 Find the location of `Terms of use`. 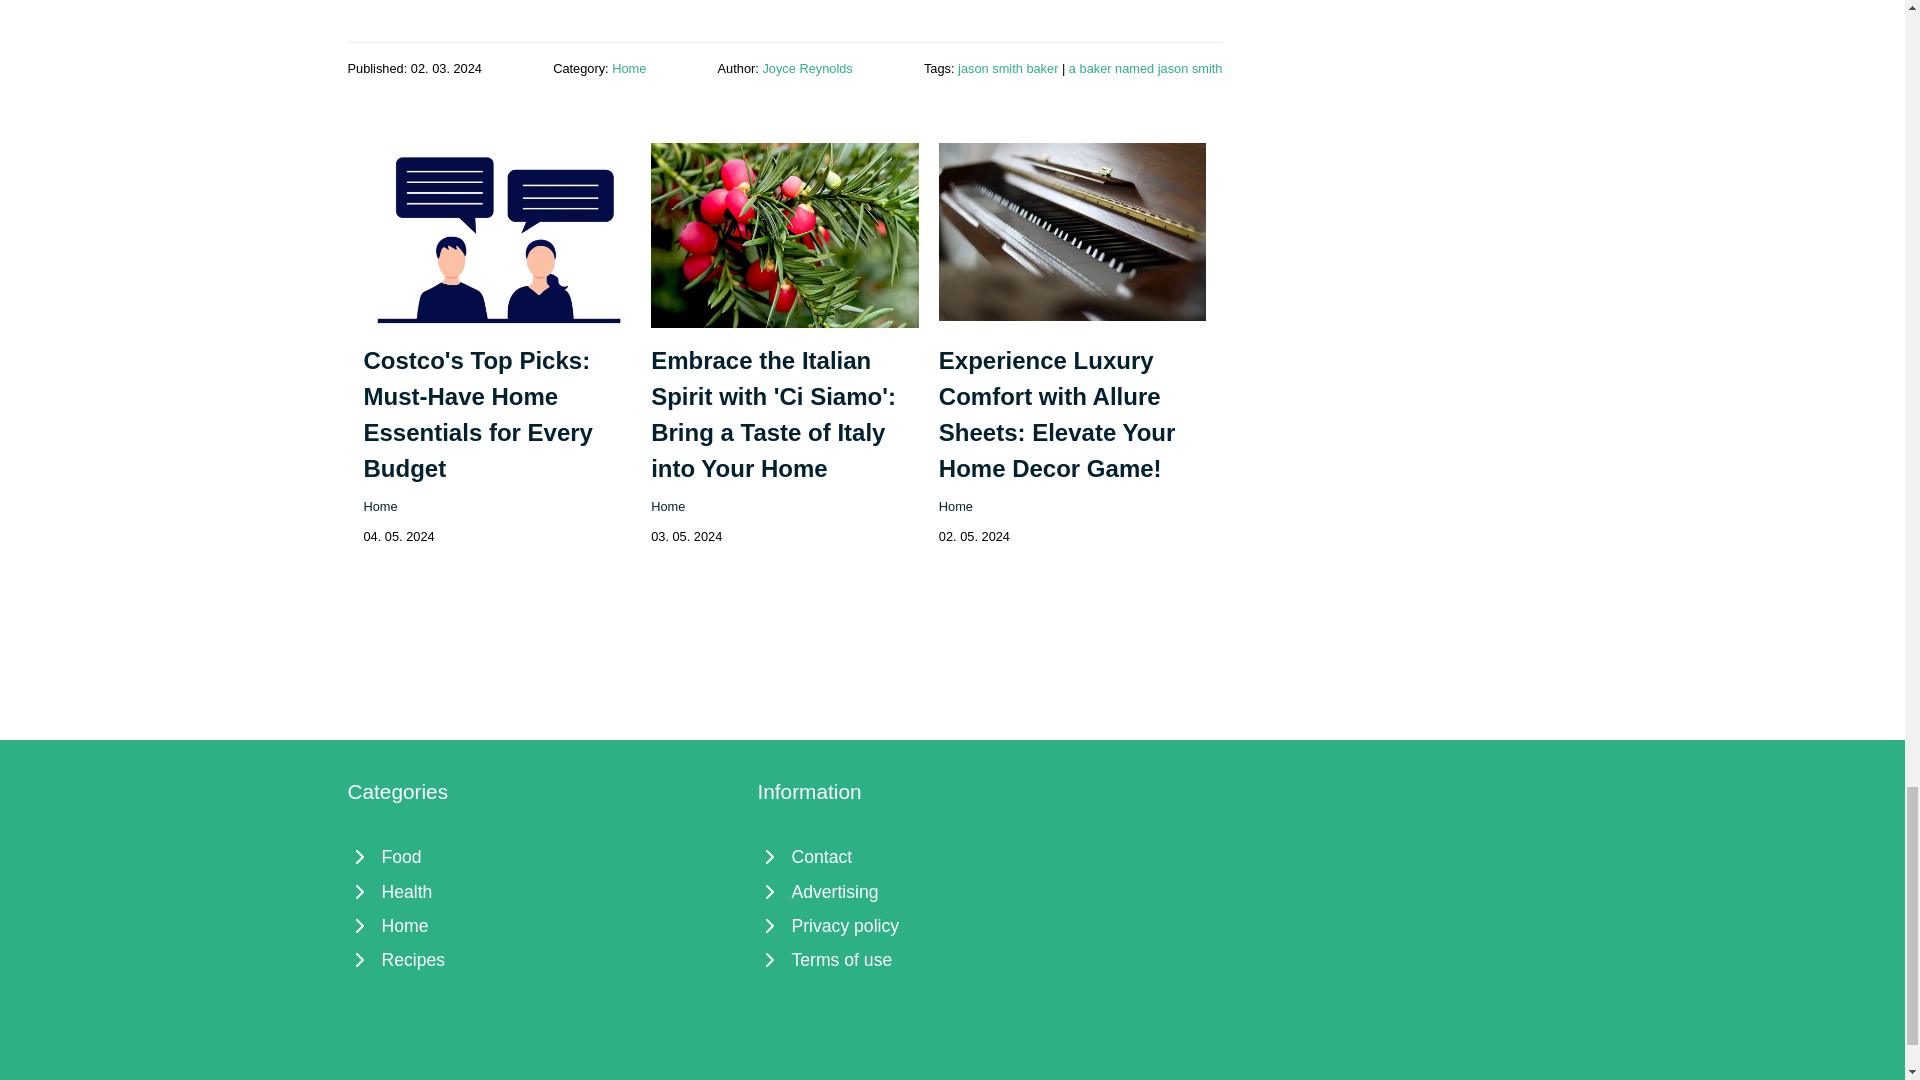

Terms of use is located at coordinates (953, 960).